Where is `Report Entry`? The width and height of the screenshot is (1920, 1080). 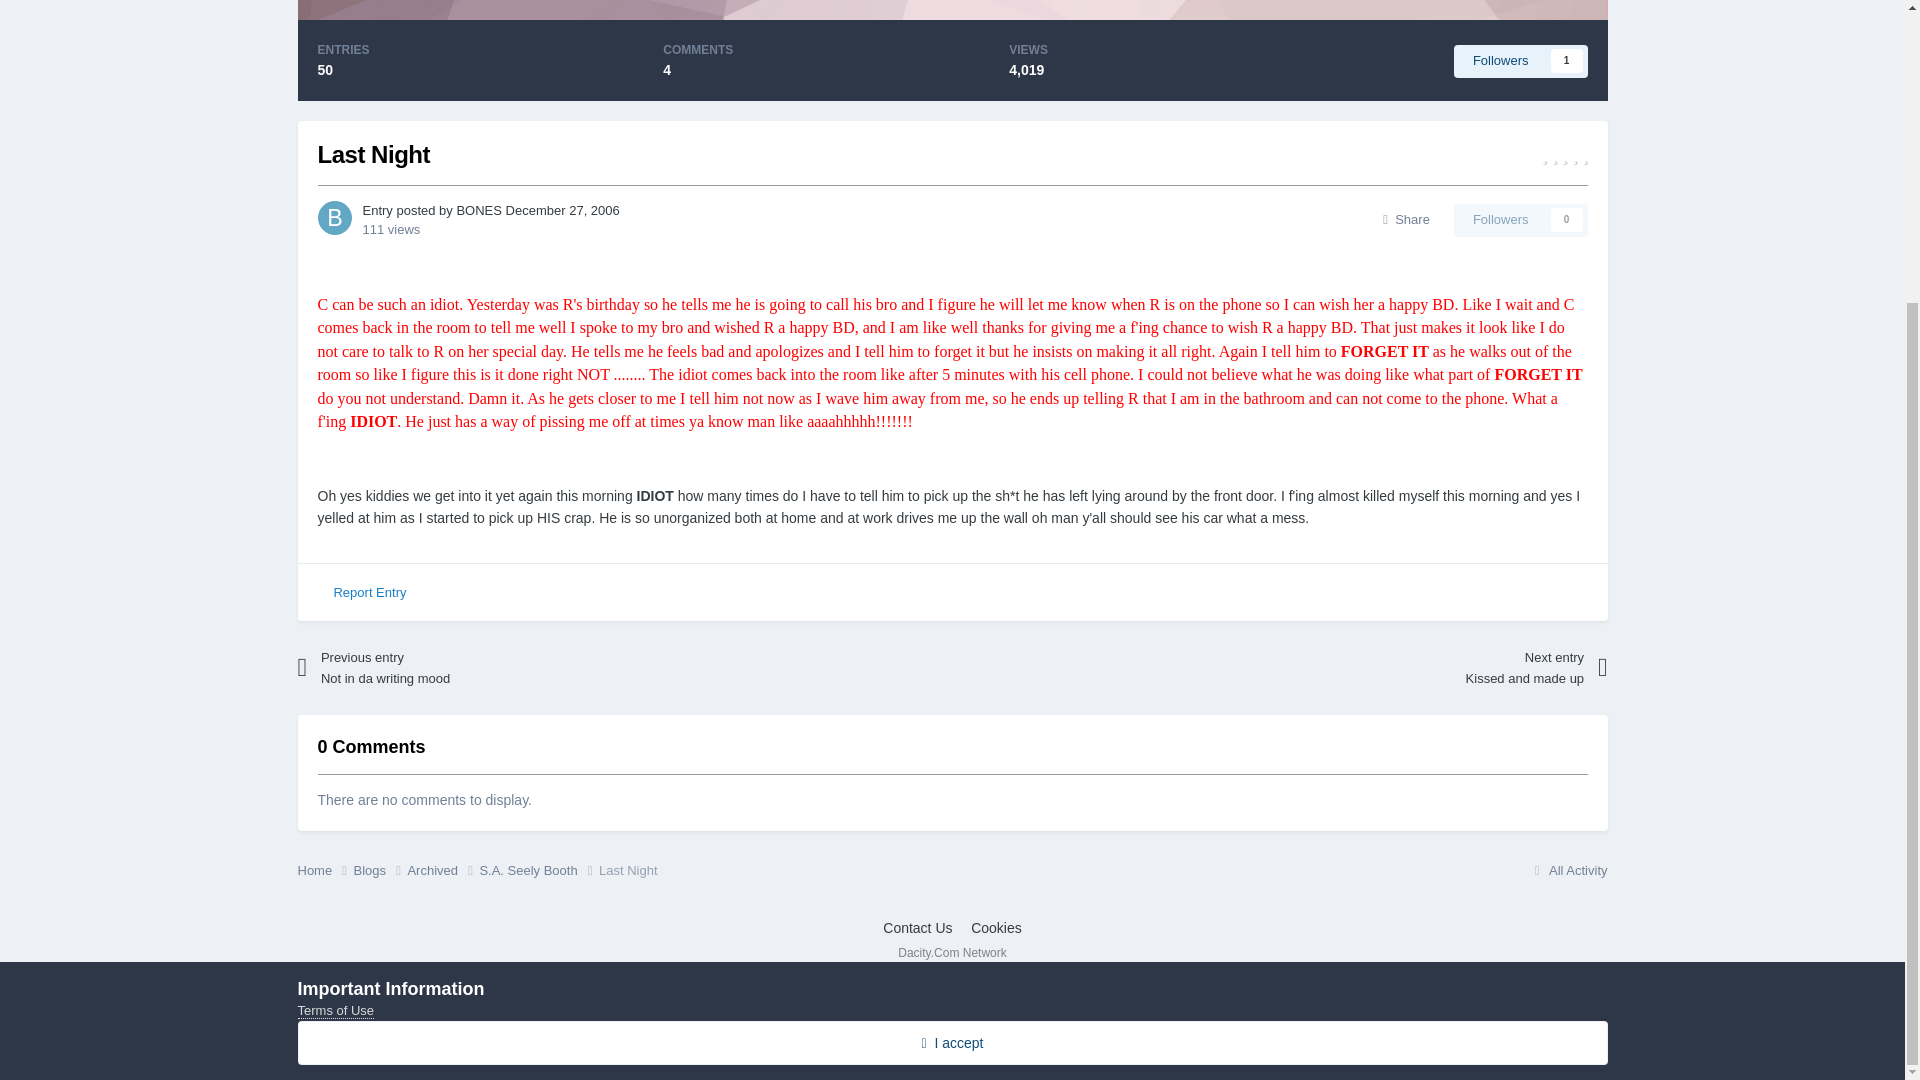 Report Entry is located at coordinates (369, 592).